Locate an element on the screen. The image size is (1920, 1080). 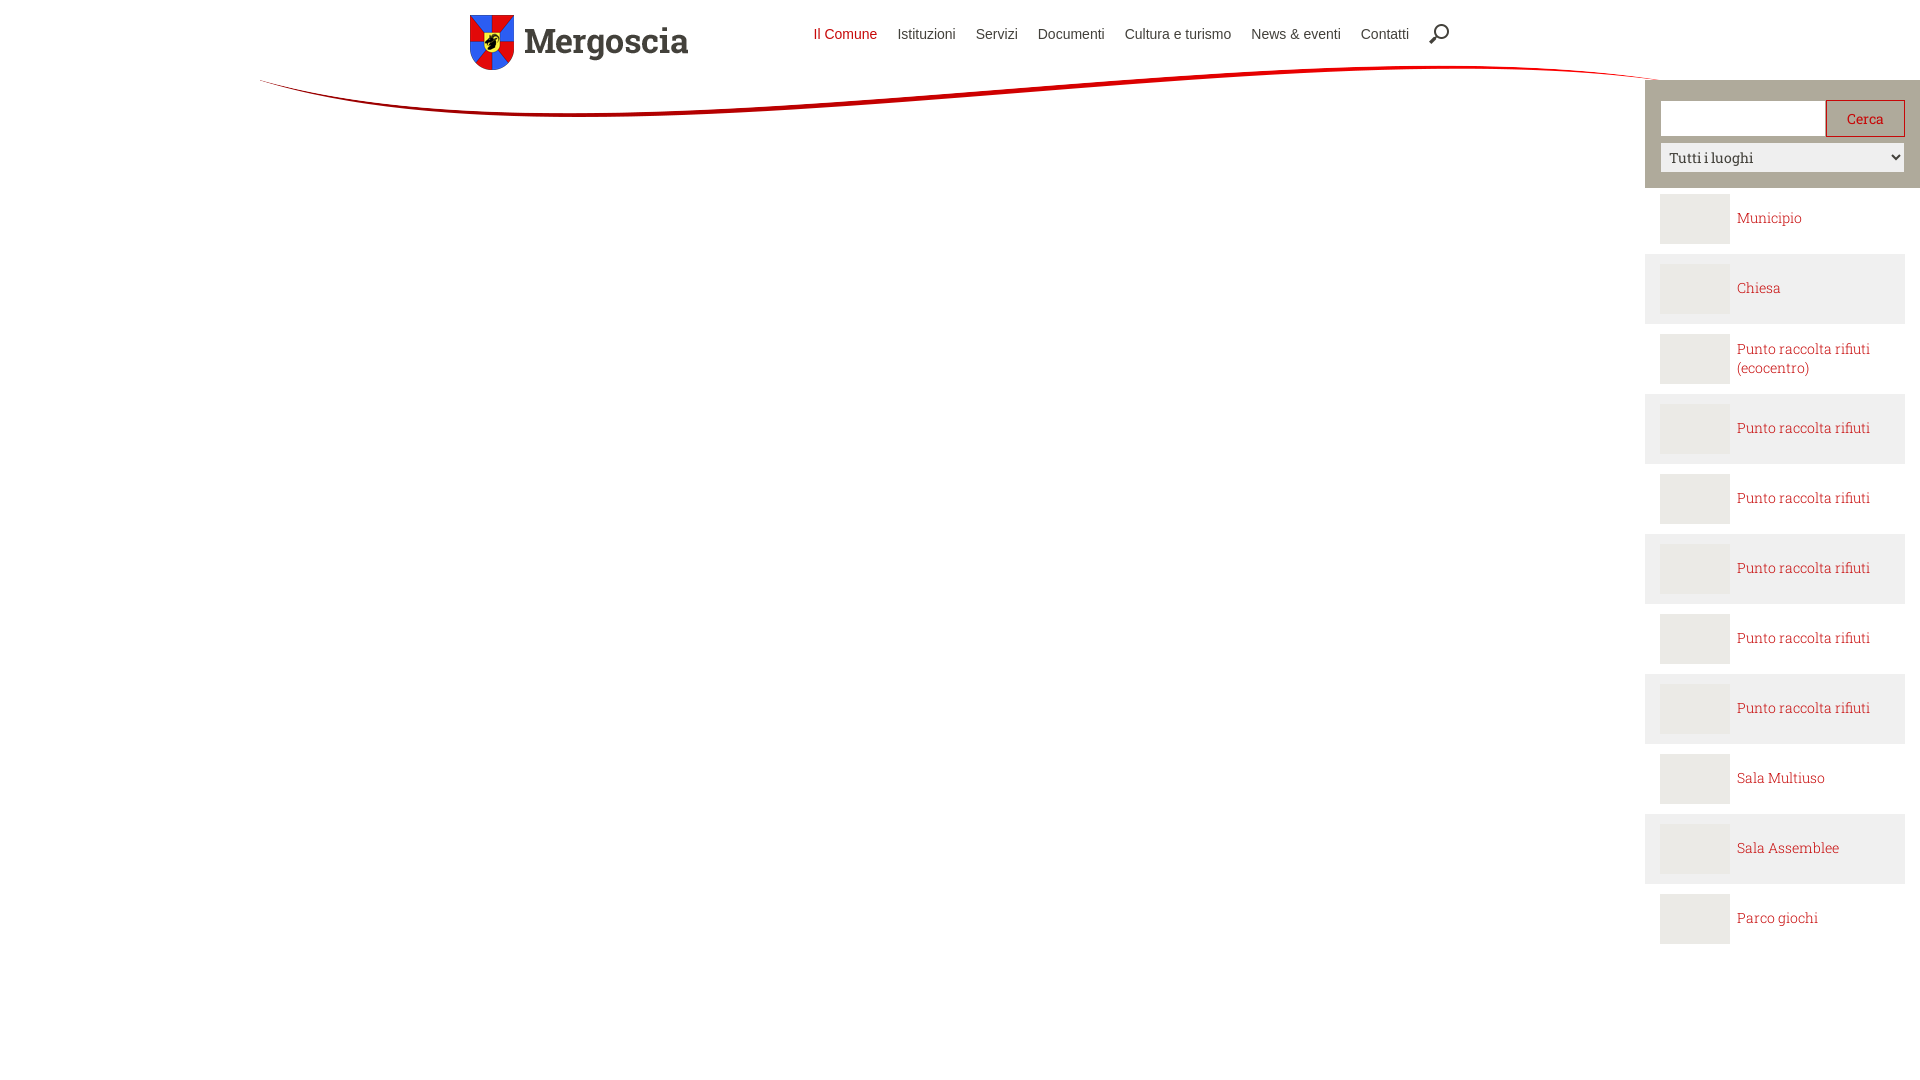
  is located at coordinates (1662, 554).